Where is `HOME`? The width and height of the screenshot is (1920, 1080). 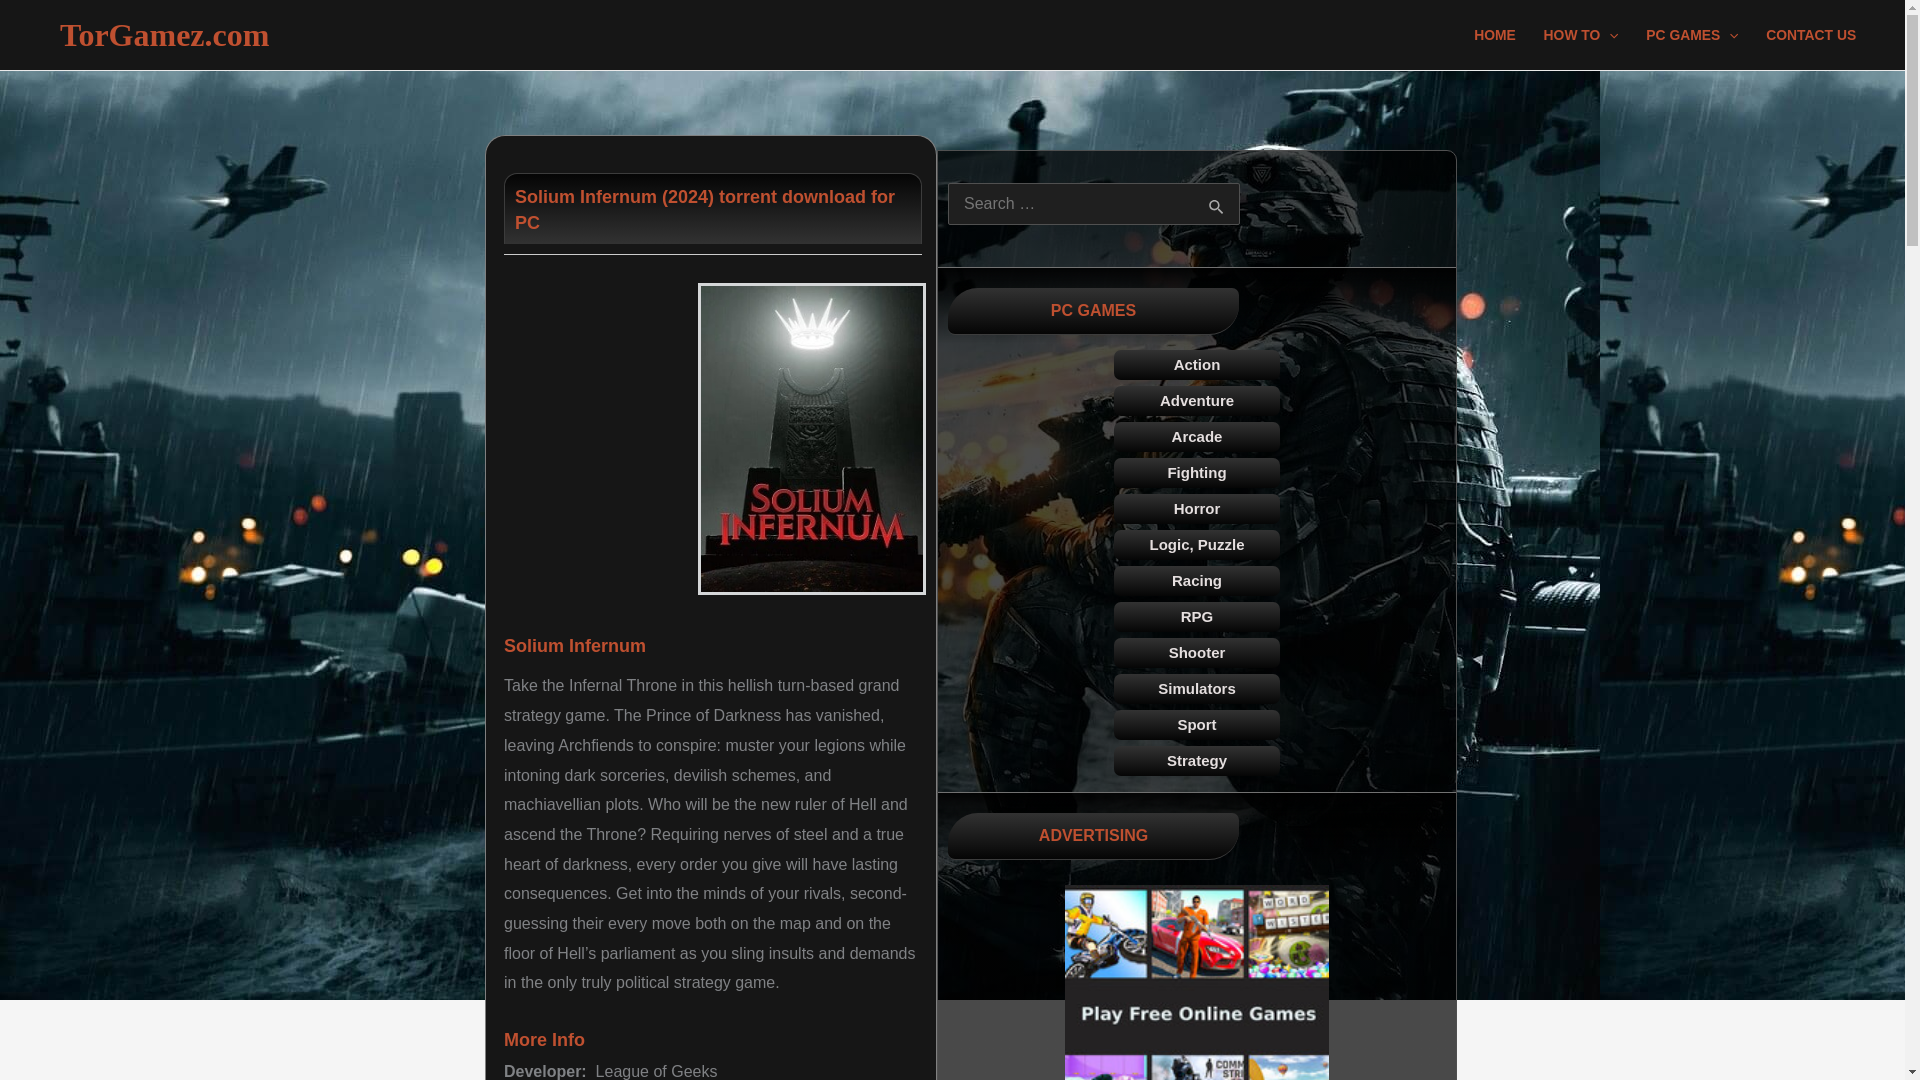
HOME is located at coordinates (1494, 35).